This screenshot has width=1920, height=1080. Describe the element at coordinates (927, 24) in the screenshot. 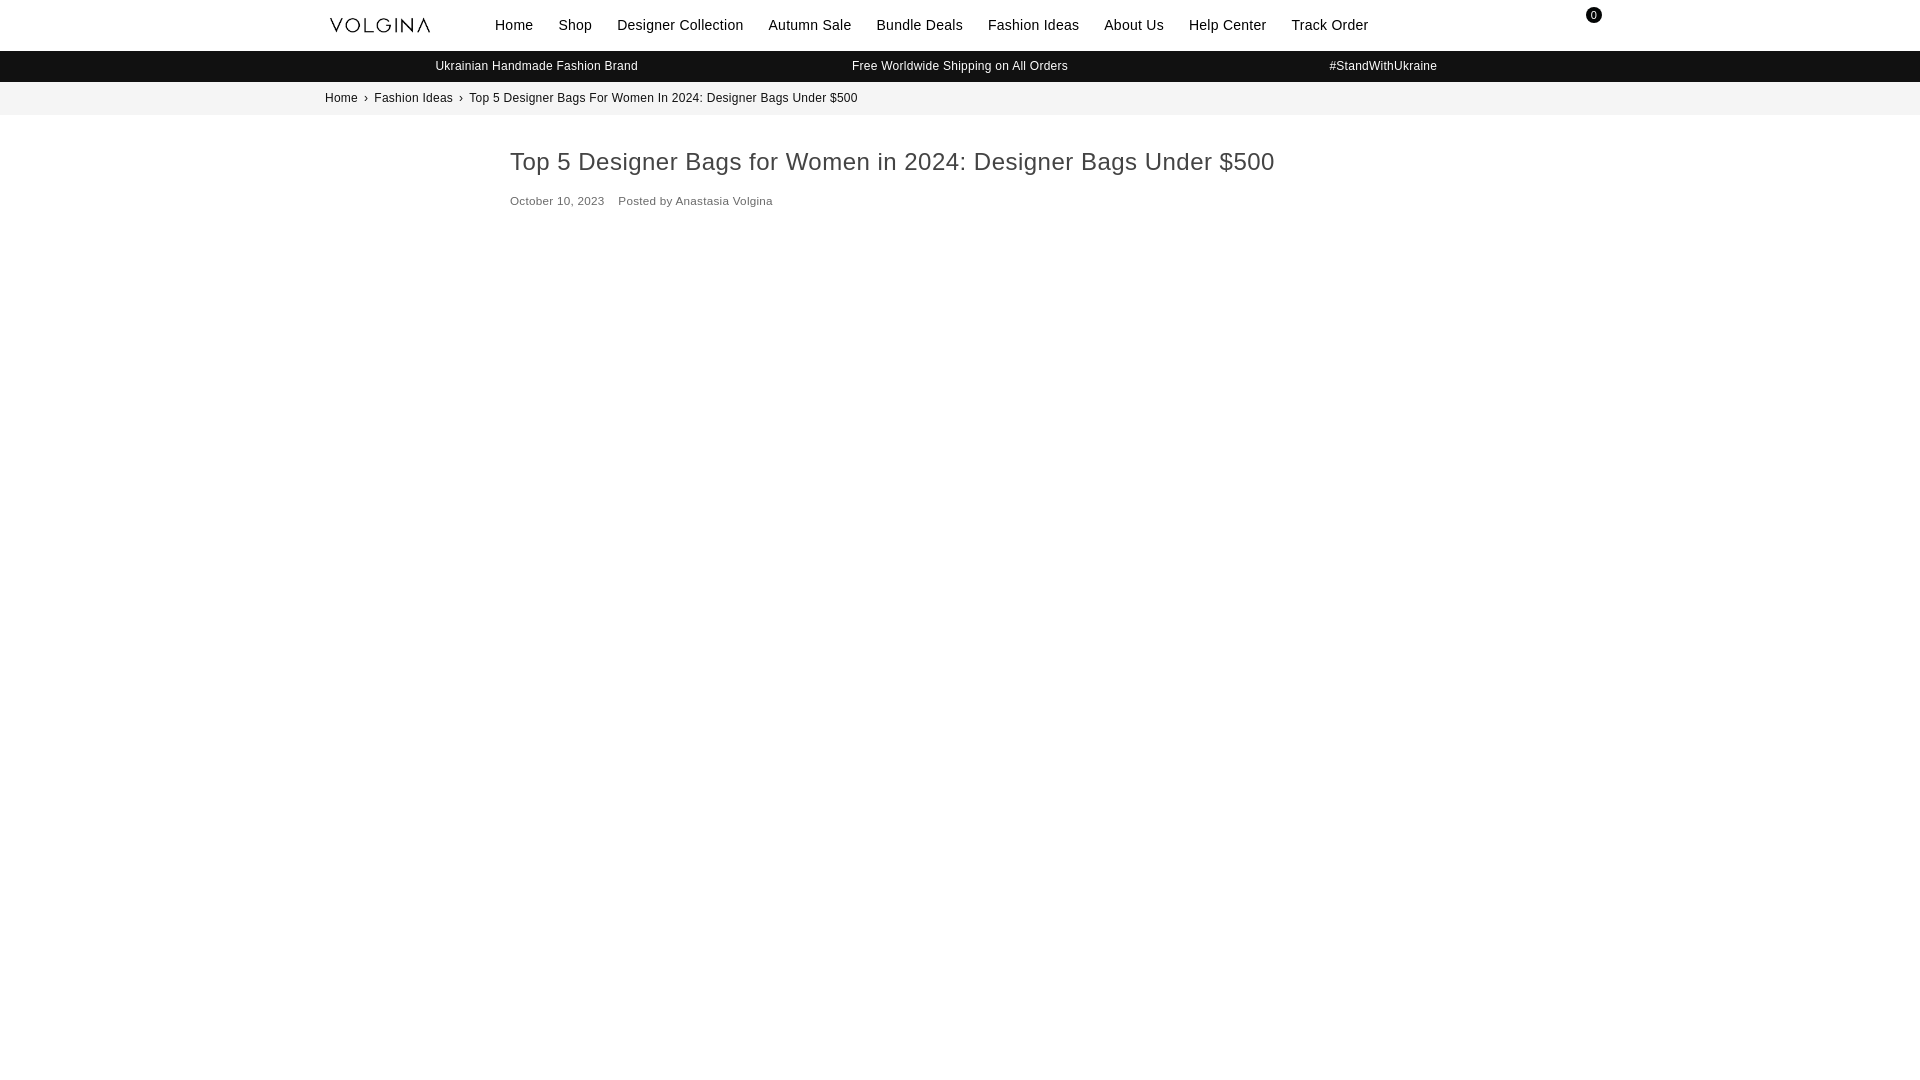

I see `Bundle Deals` at that location.